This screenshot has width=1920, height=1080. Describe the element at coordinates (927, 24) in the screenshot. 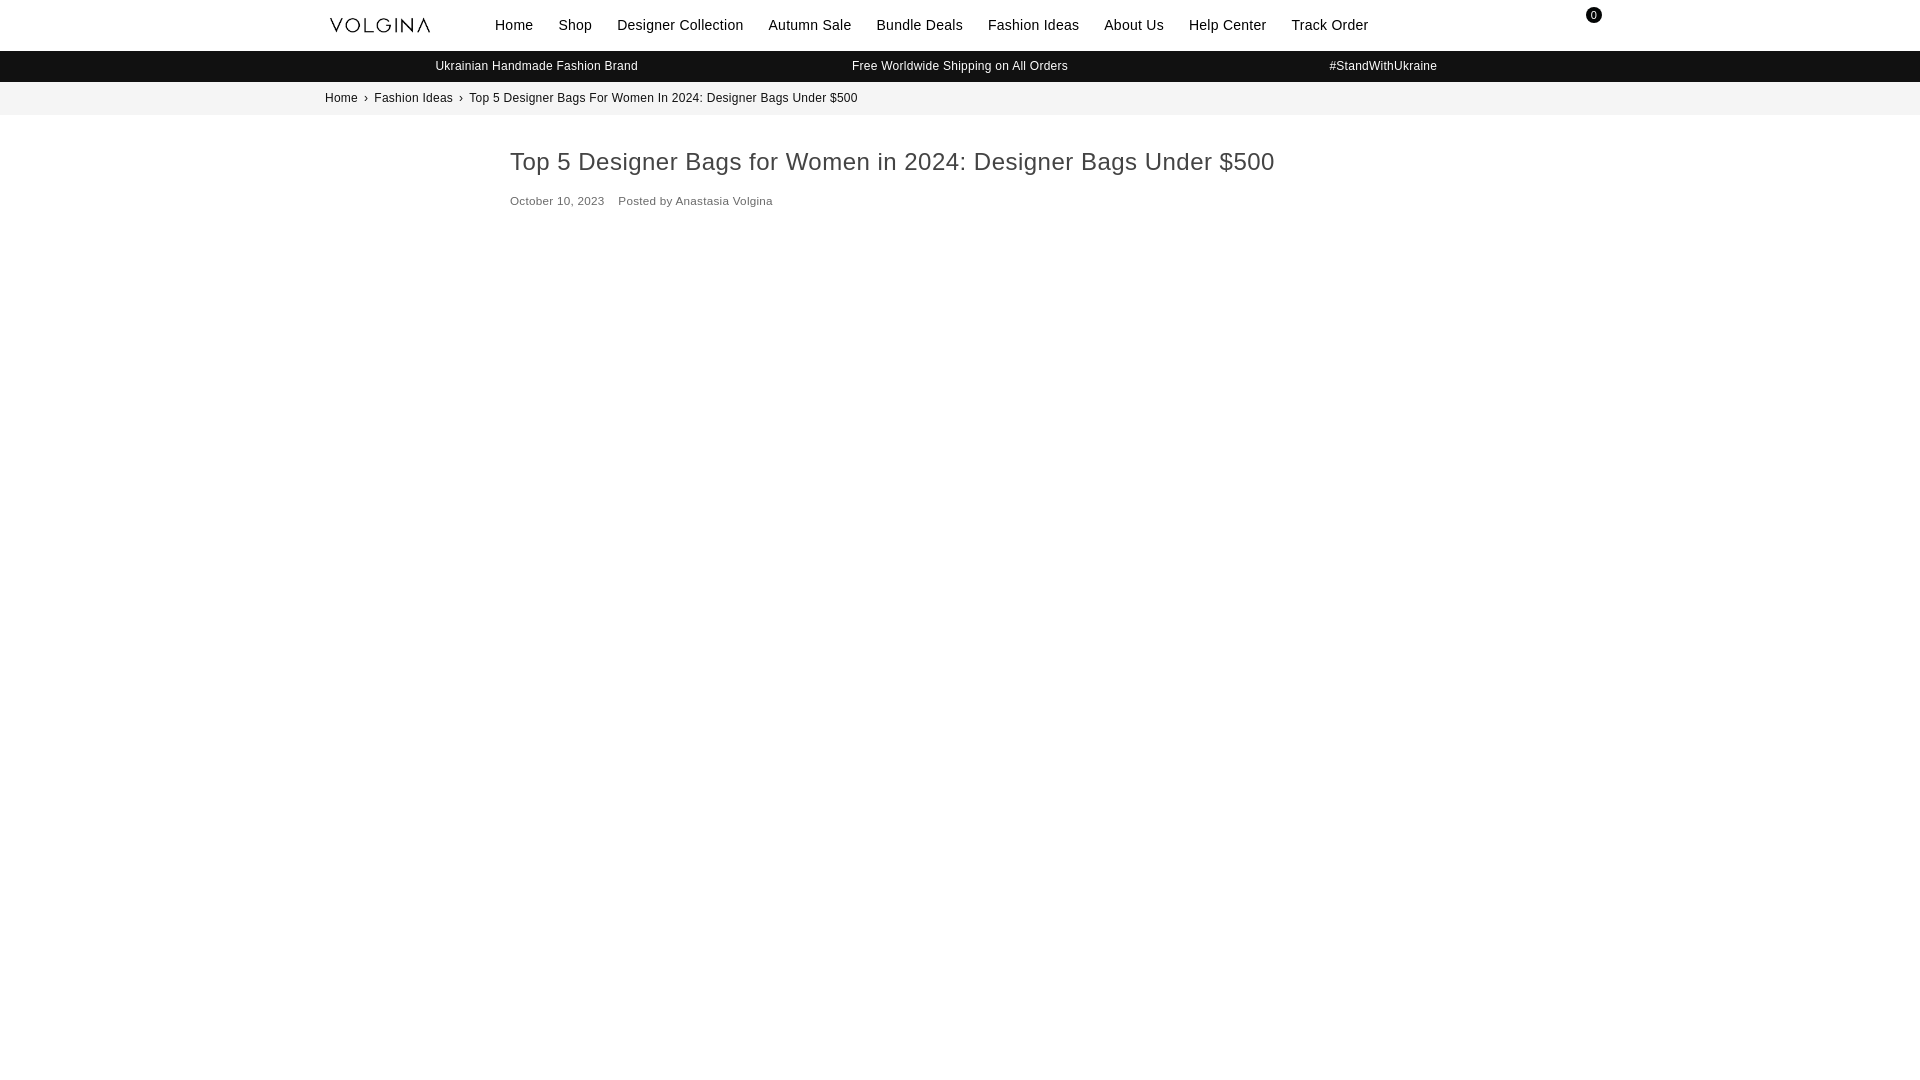

I see `Bundle Deals` at that location.